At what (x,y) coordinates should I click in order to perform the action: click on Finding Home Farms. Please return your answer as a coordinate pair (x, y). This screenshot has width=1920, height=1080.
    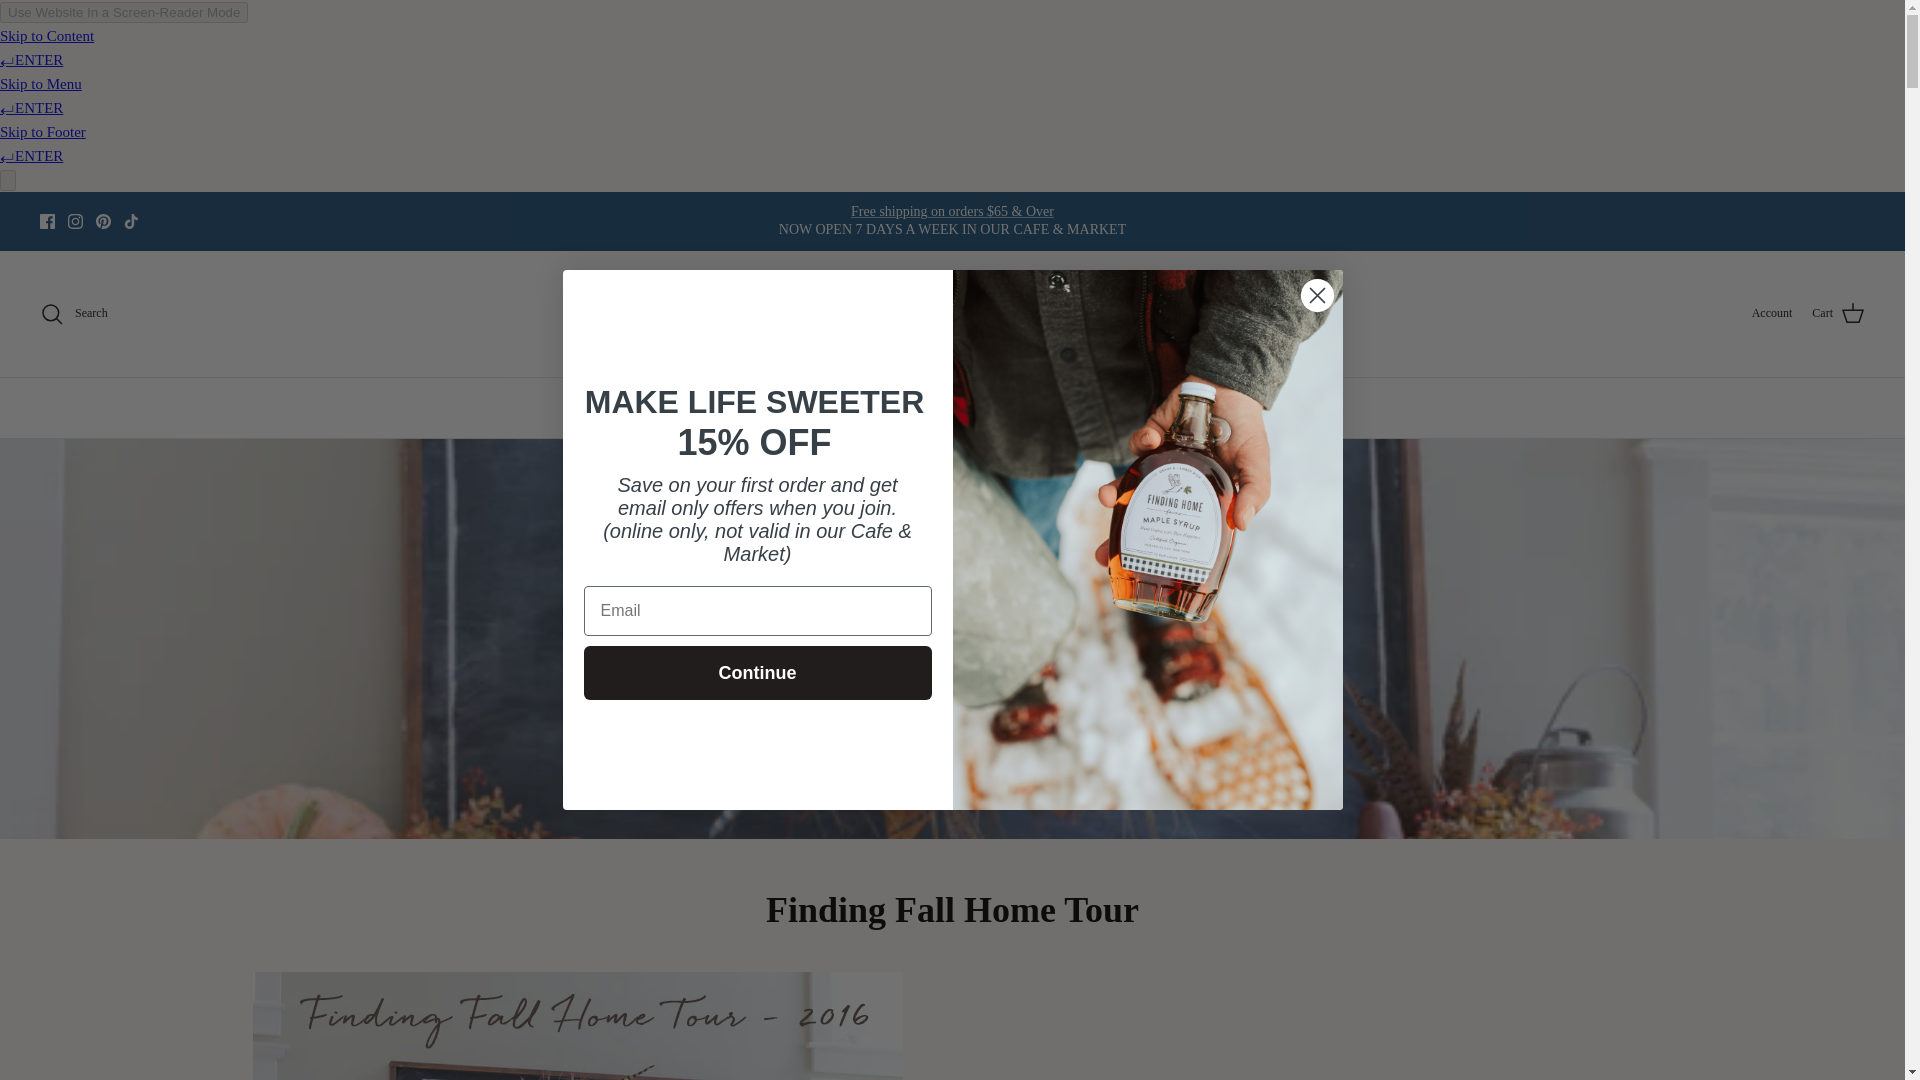
    Looking at the image, I should click on (952, 314).